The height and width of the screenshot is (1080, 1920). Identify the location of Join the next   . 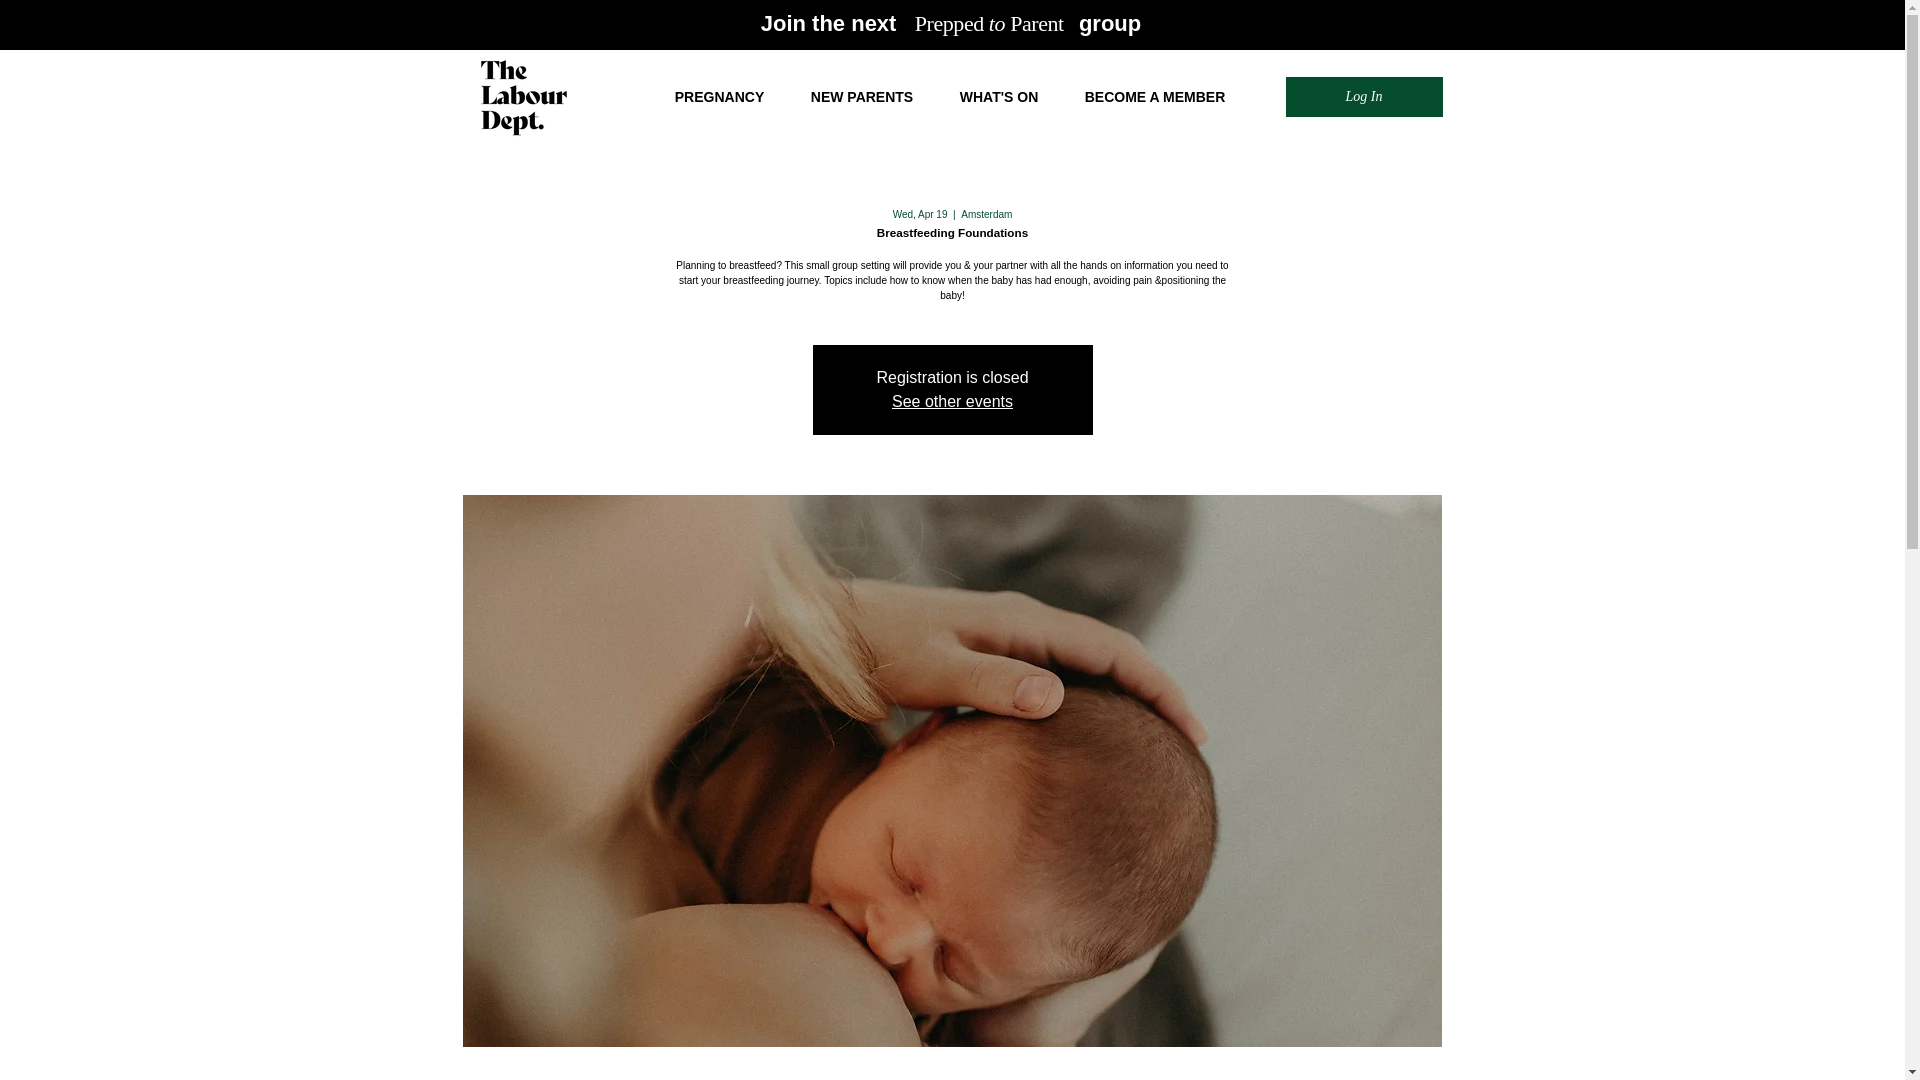
(838, 22).